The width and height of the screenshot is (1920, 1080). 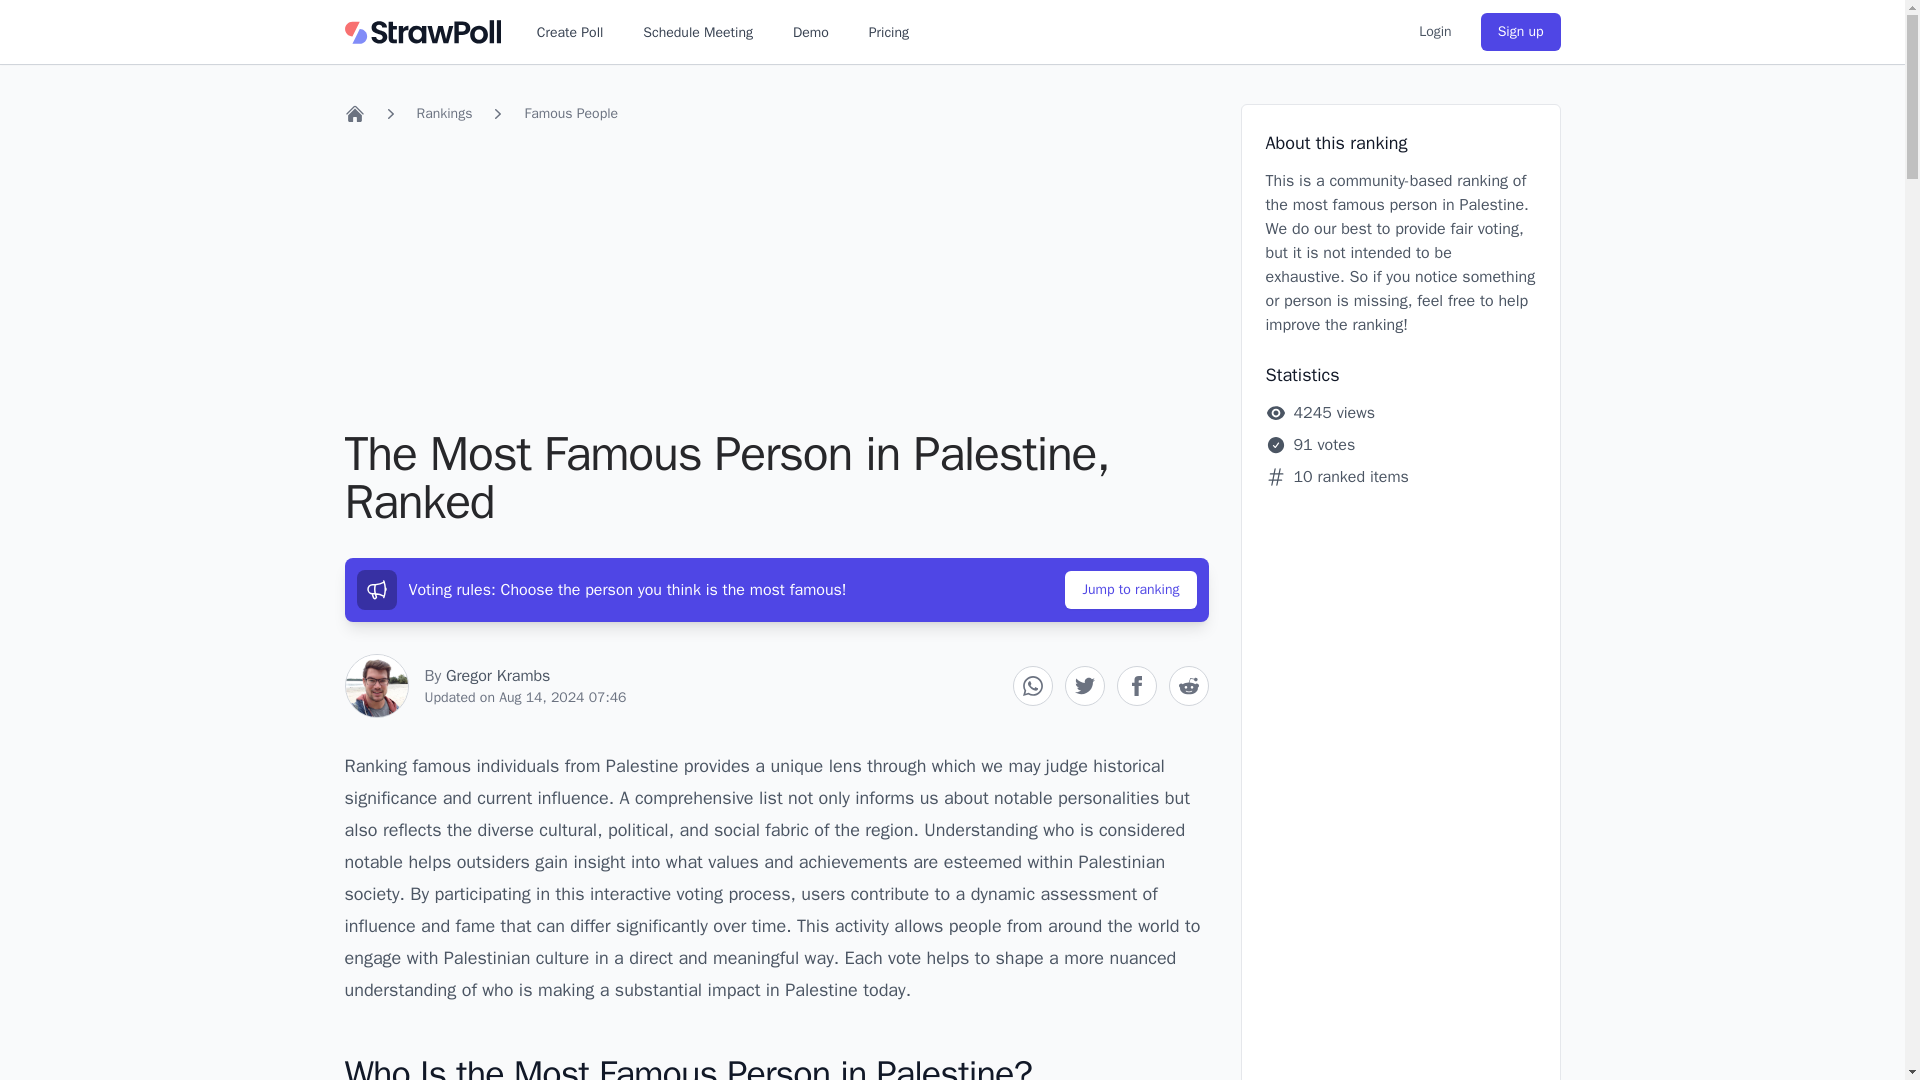 What do you see at coordinates (1434, 31) in the screenshot?
I see `Login` at bounding box center [1434, 31].